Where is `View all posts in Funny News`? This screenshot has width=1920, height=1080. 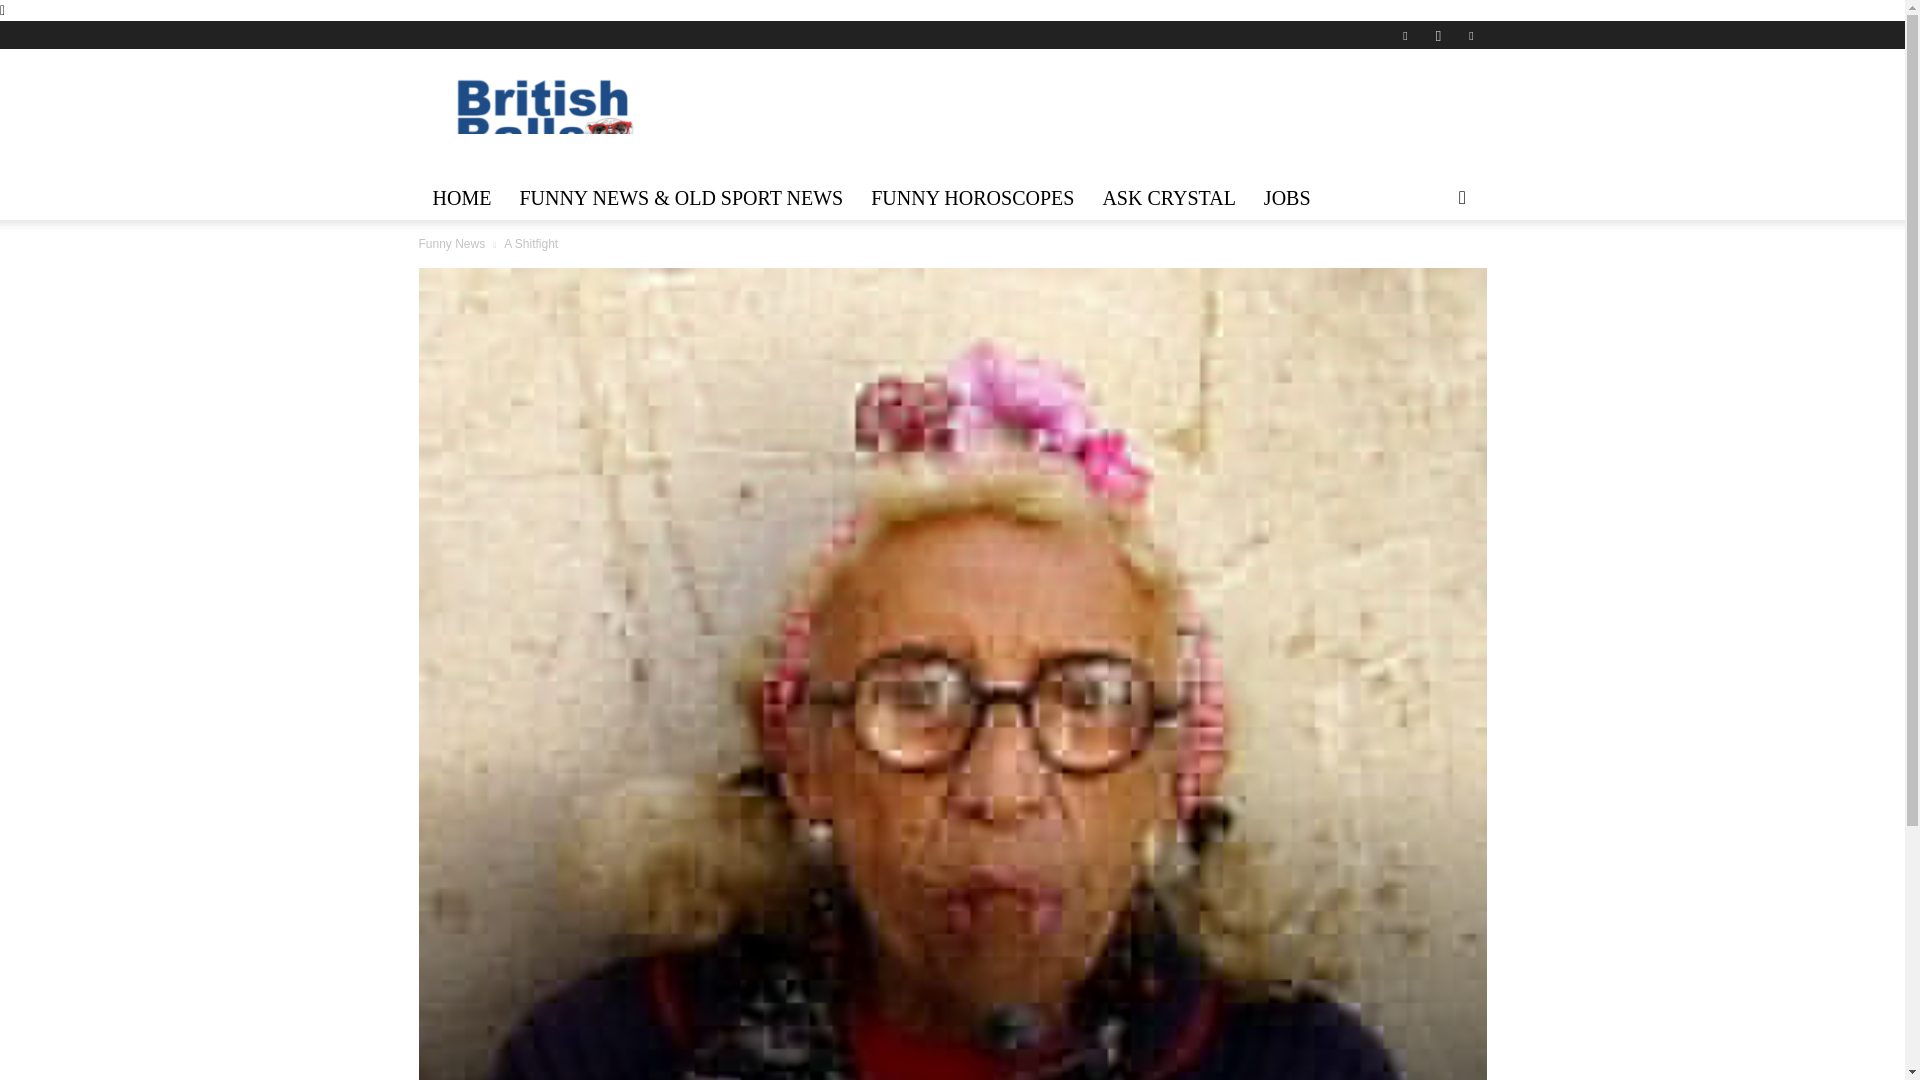 View all posts in Funny News is located at coordinates (452, 243).